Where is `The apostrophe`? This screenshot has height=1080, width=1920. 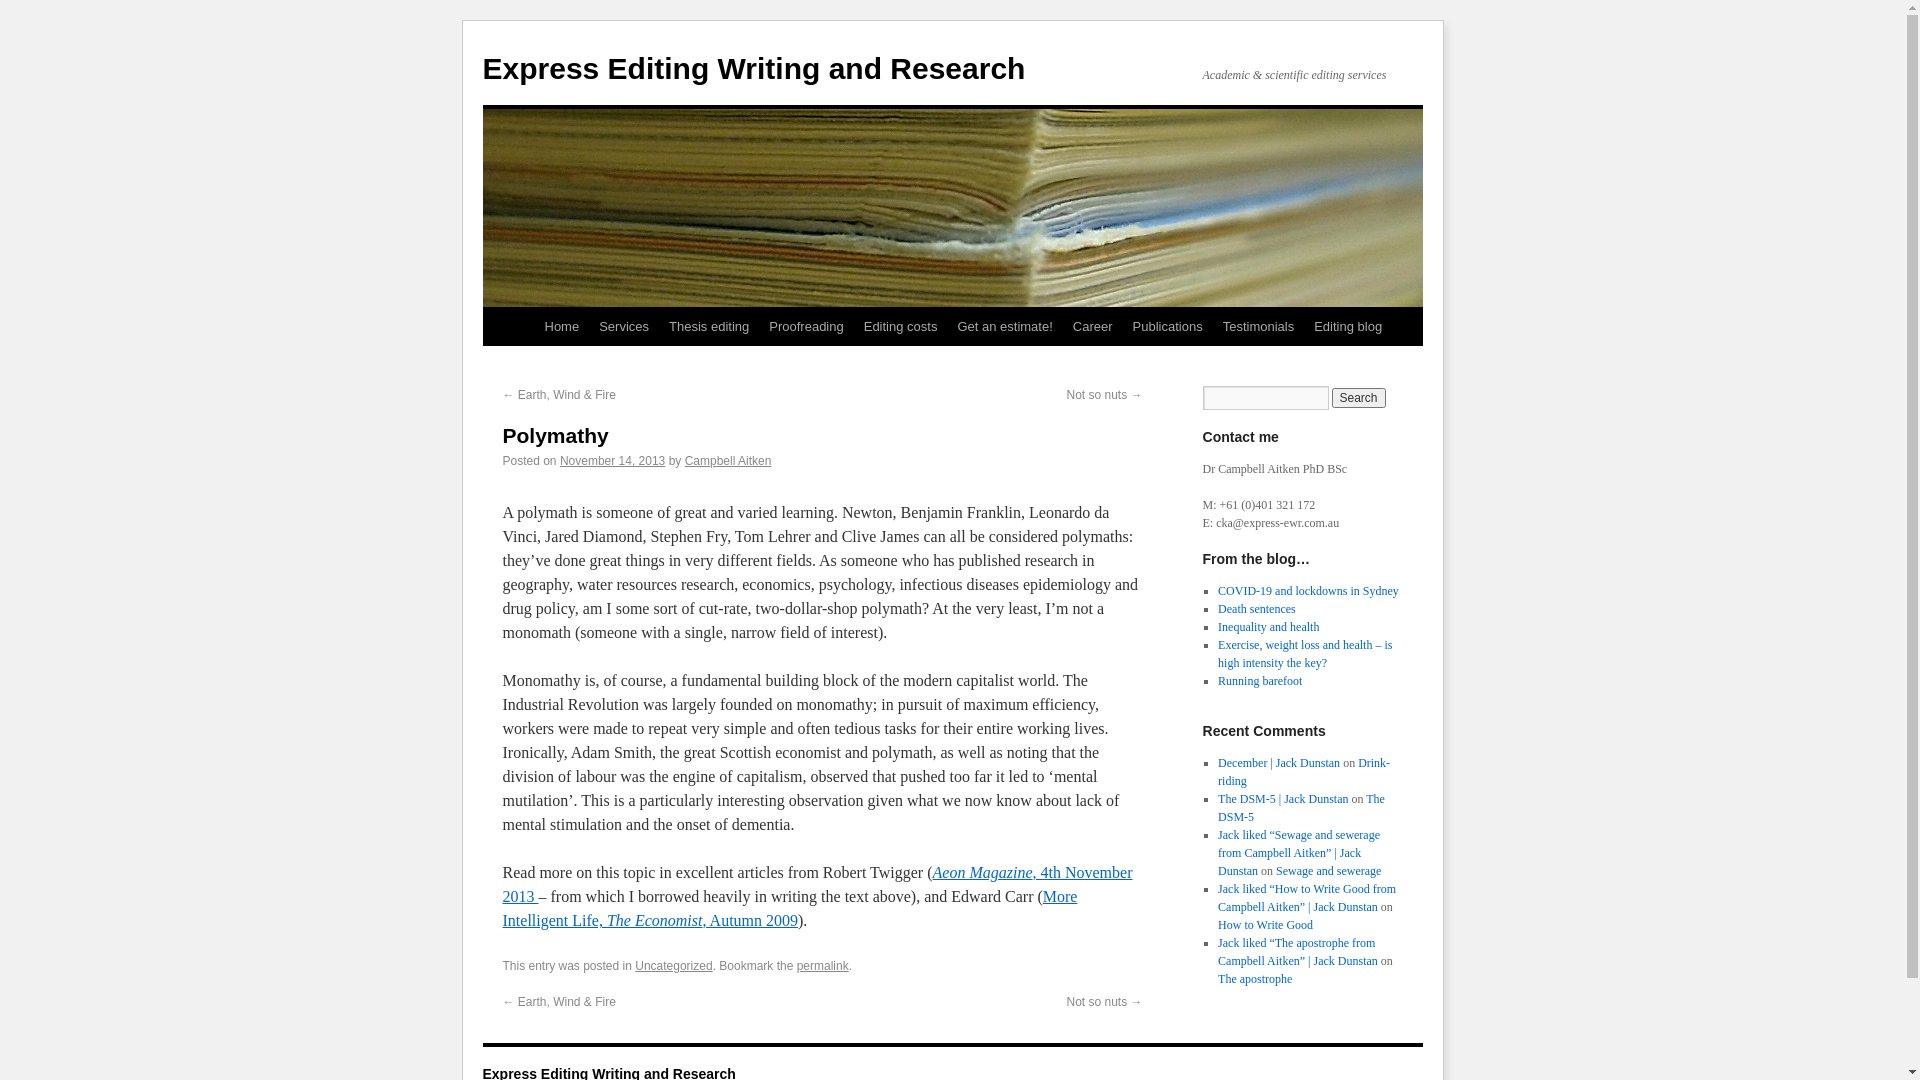 The apostrophe is located at coordinates (1255, 979).